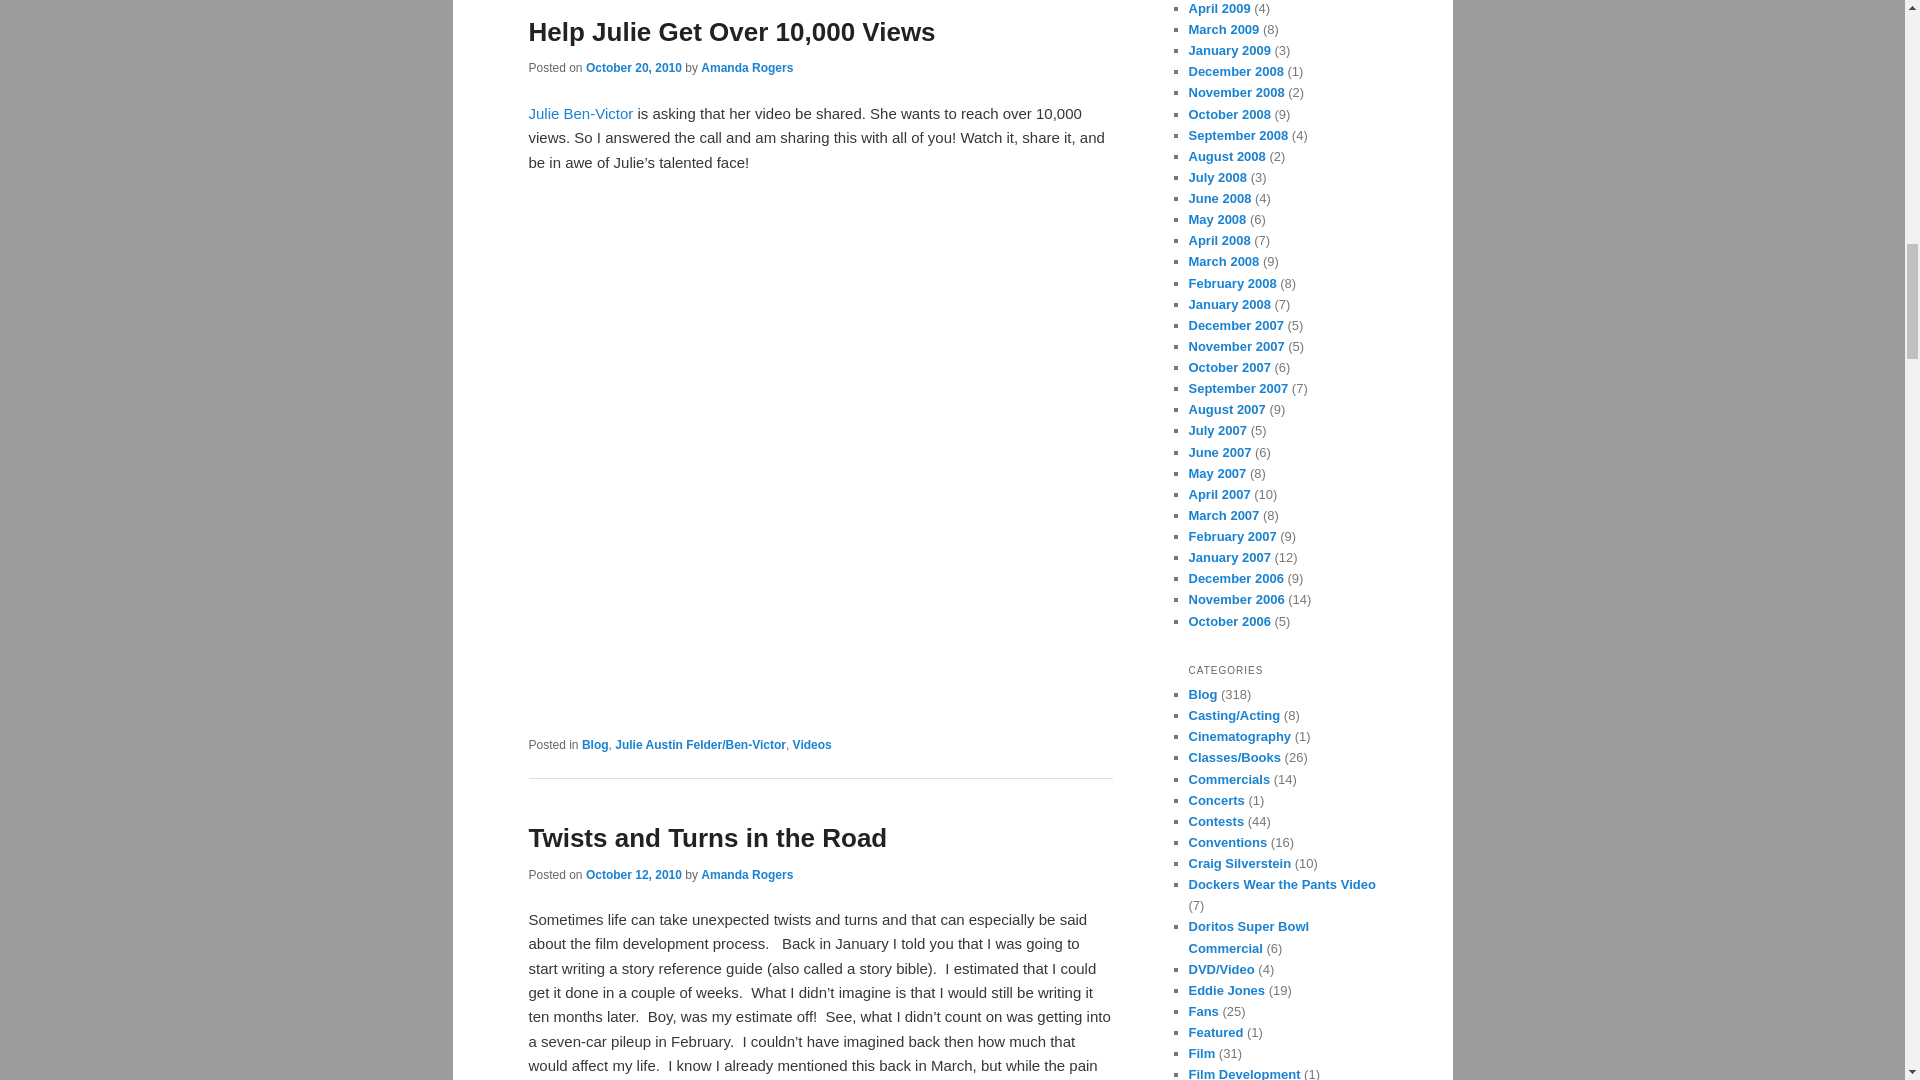 This screenshot has height=1080, width=1920. What do you see at coordinates (633, 875) in the screenshot?
I see `10:05 pm` at bounding box center [633, 875].